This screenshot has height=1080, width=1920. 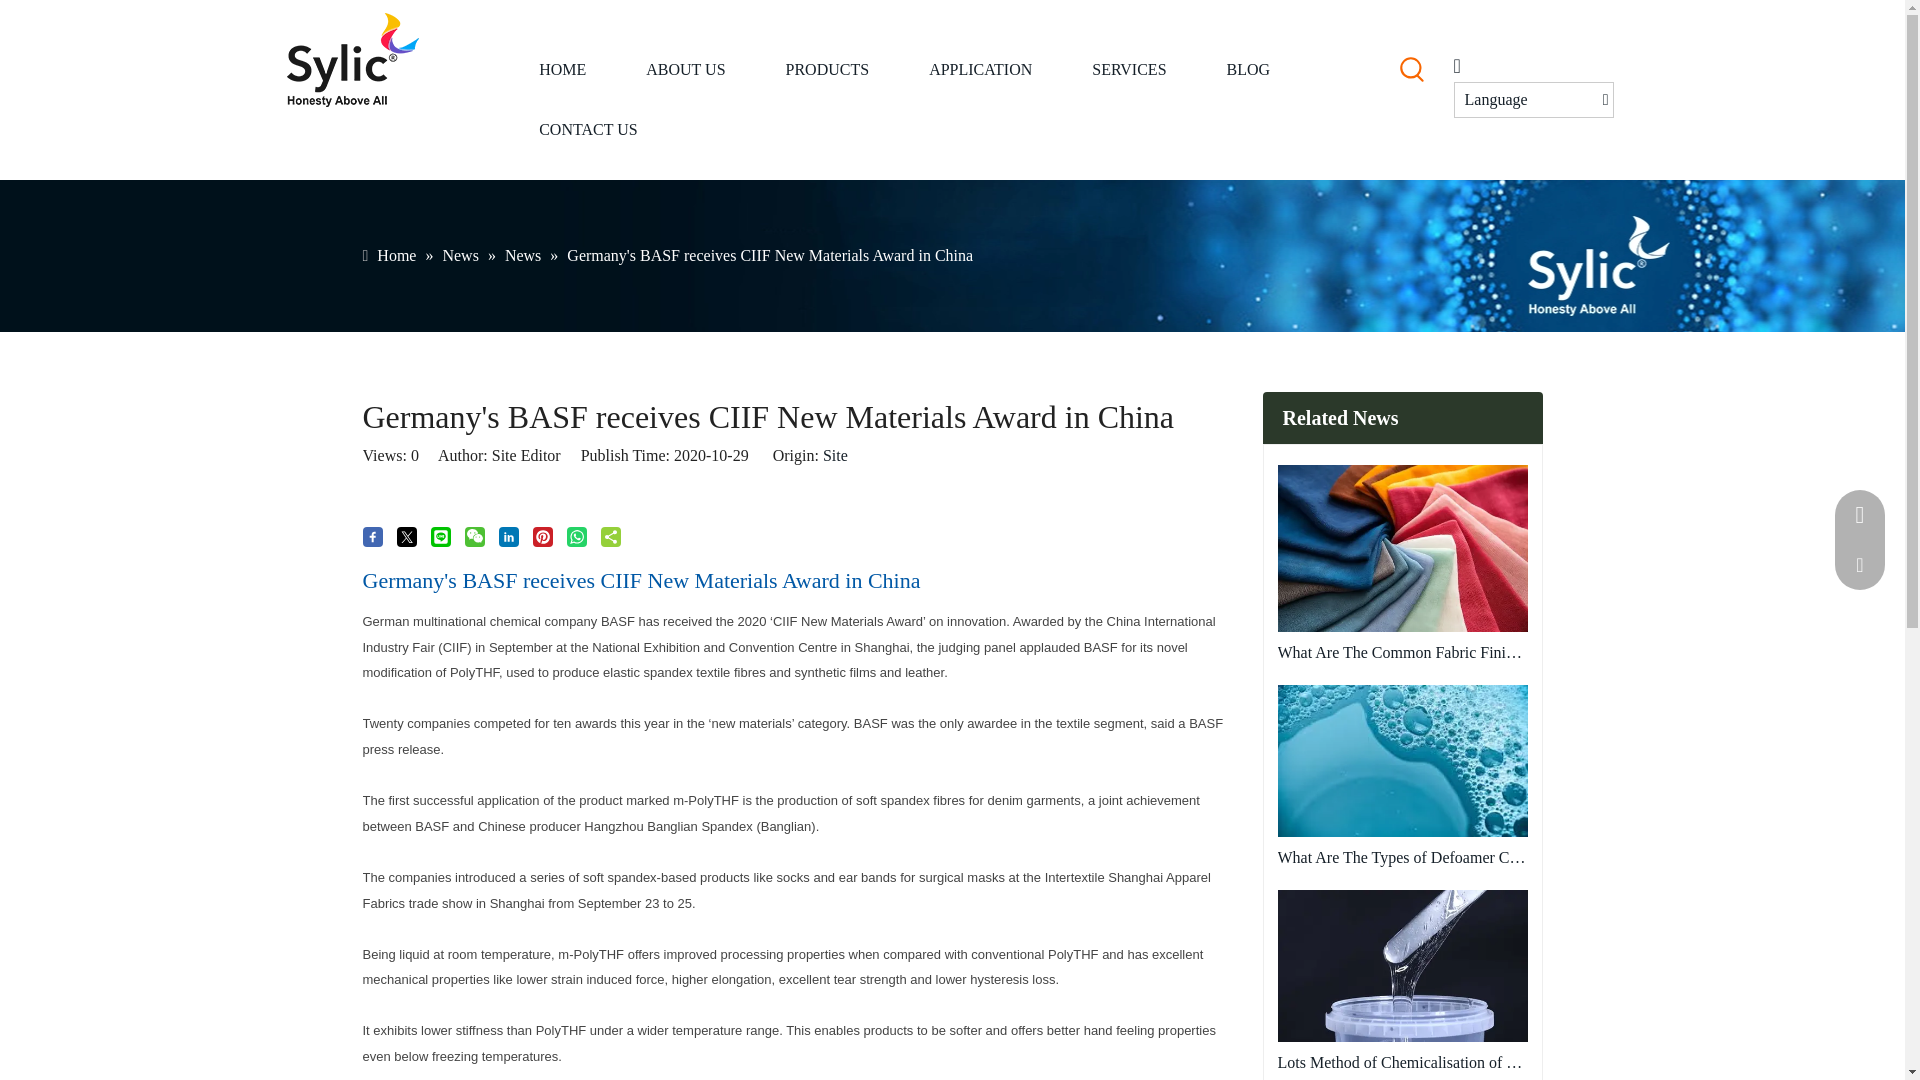 I want to click on logo, so click(x=352, y=60).